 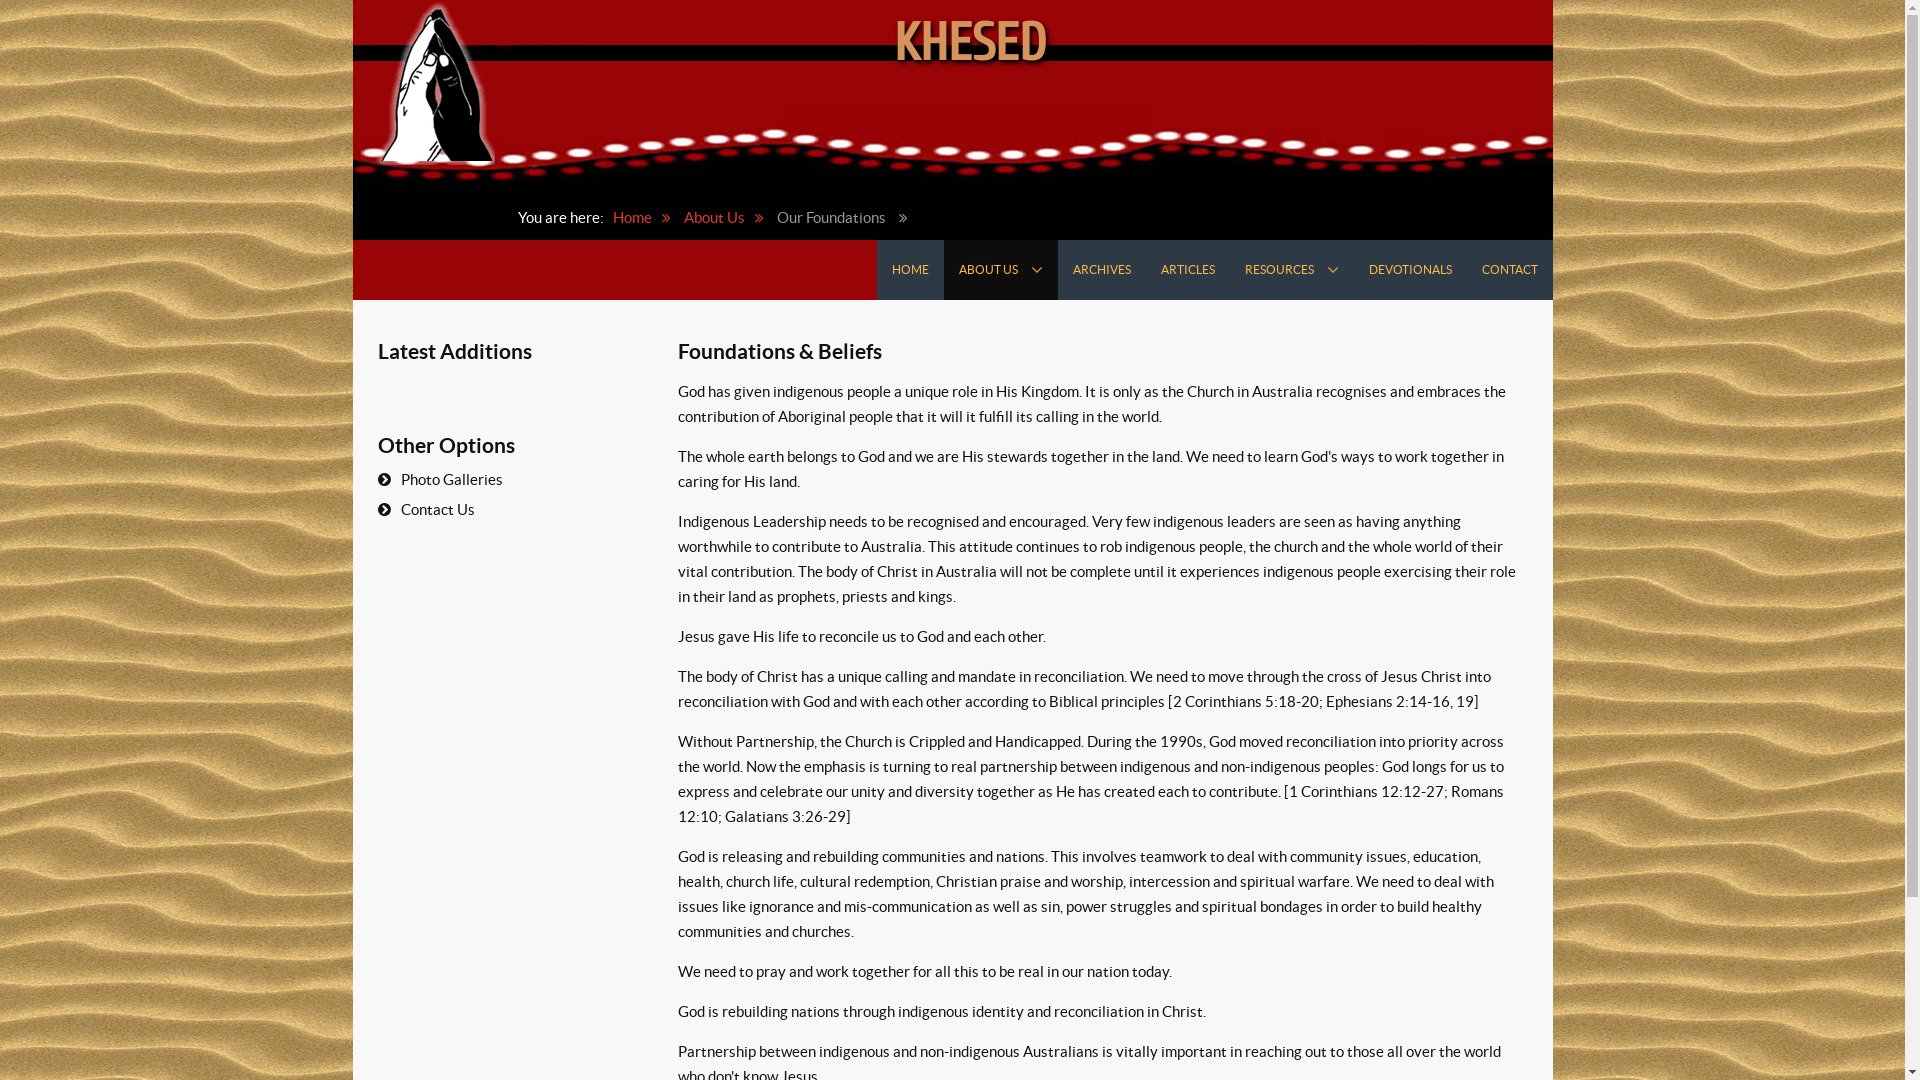 What do you see at coordinates (646, 218) in the screenshot?
I see `Home` at bounding box center [646, 218].